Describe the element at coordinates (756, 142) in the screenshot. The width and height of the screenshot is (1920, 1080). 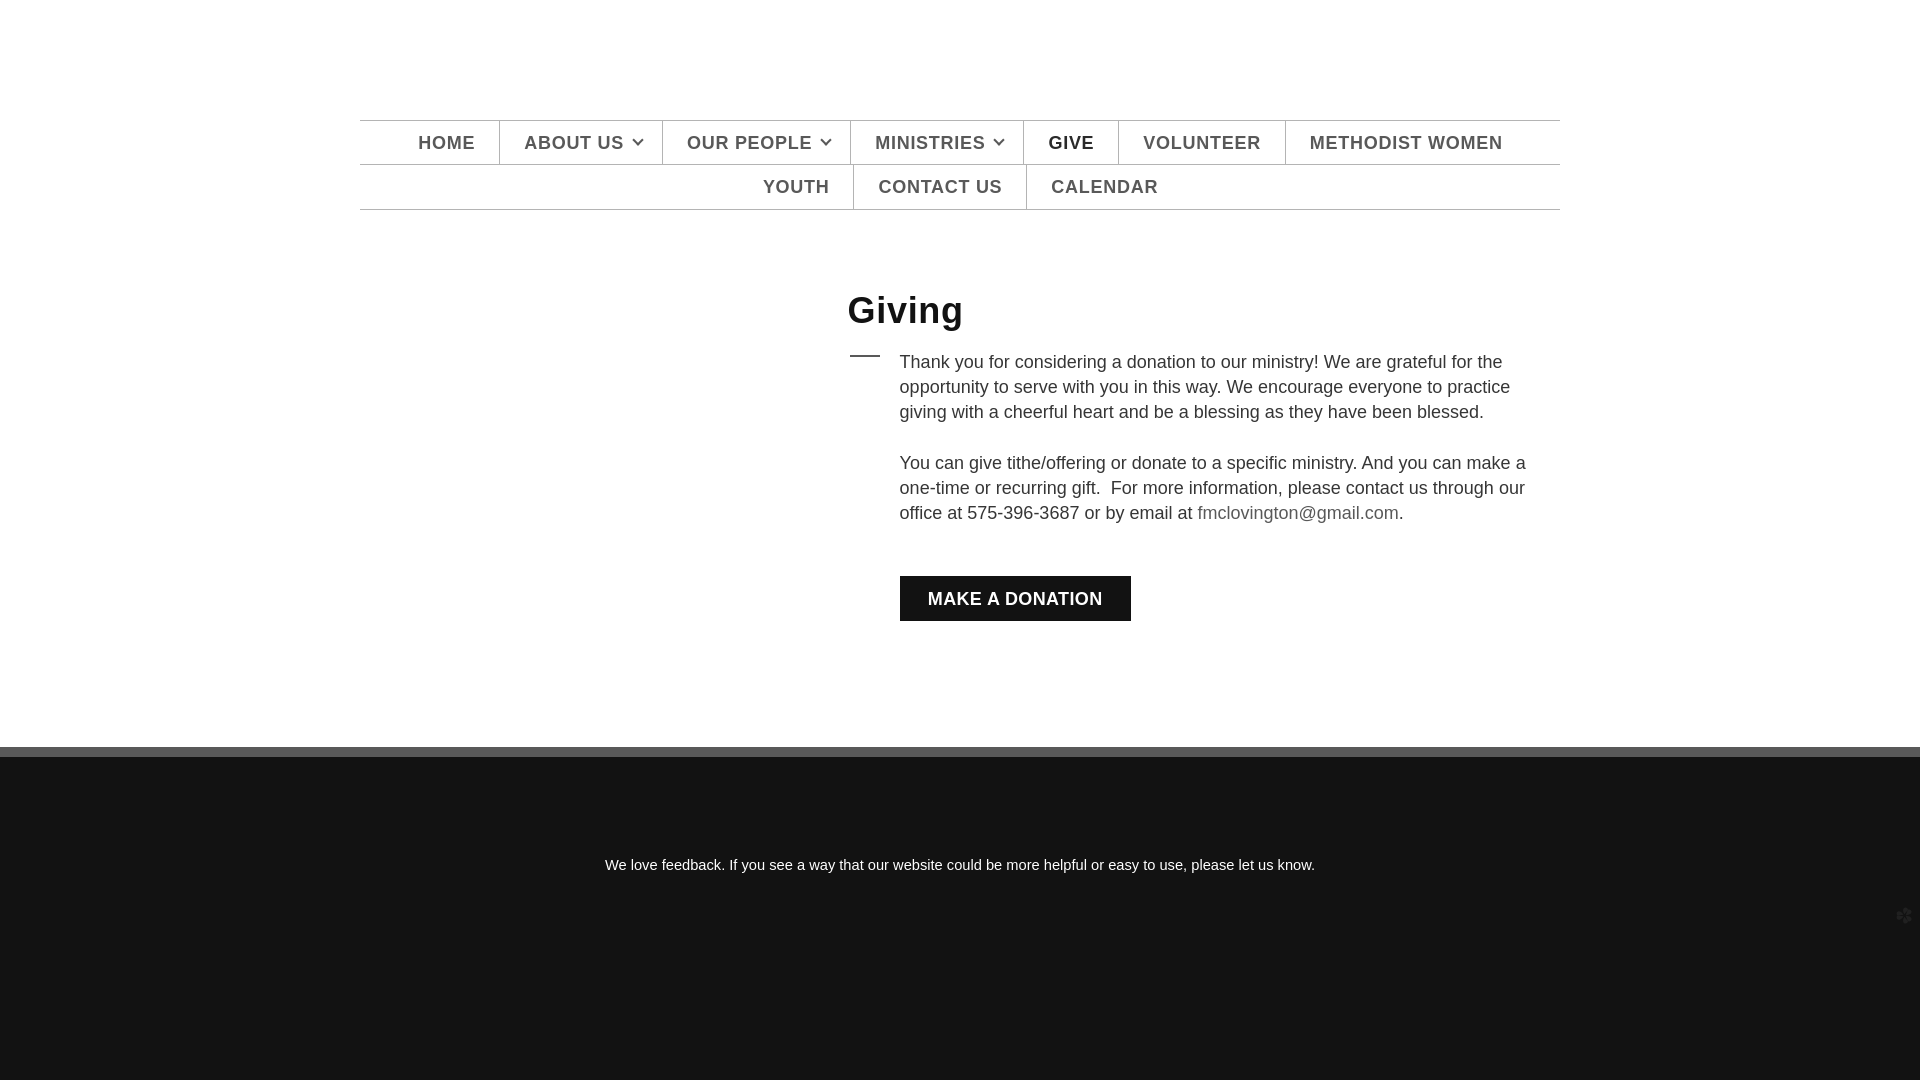
I see `OUR PEOPLE` at that location.